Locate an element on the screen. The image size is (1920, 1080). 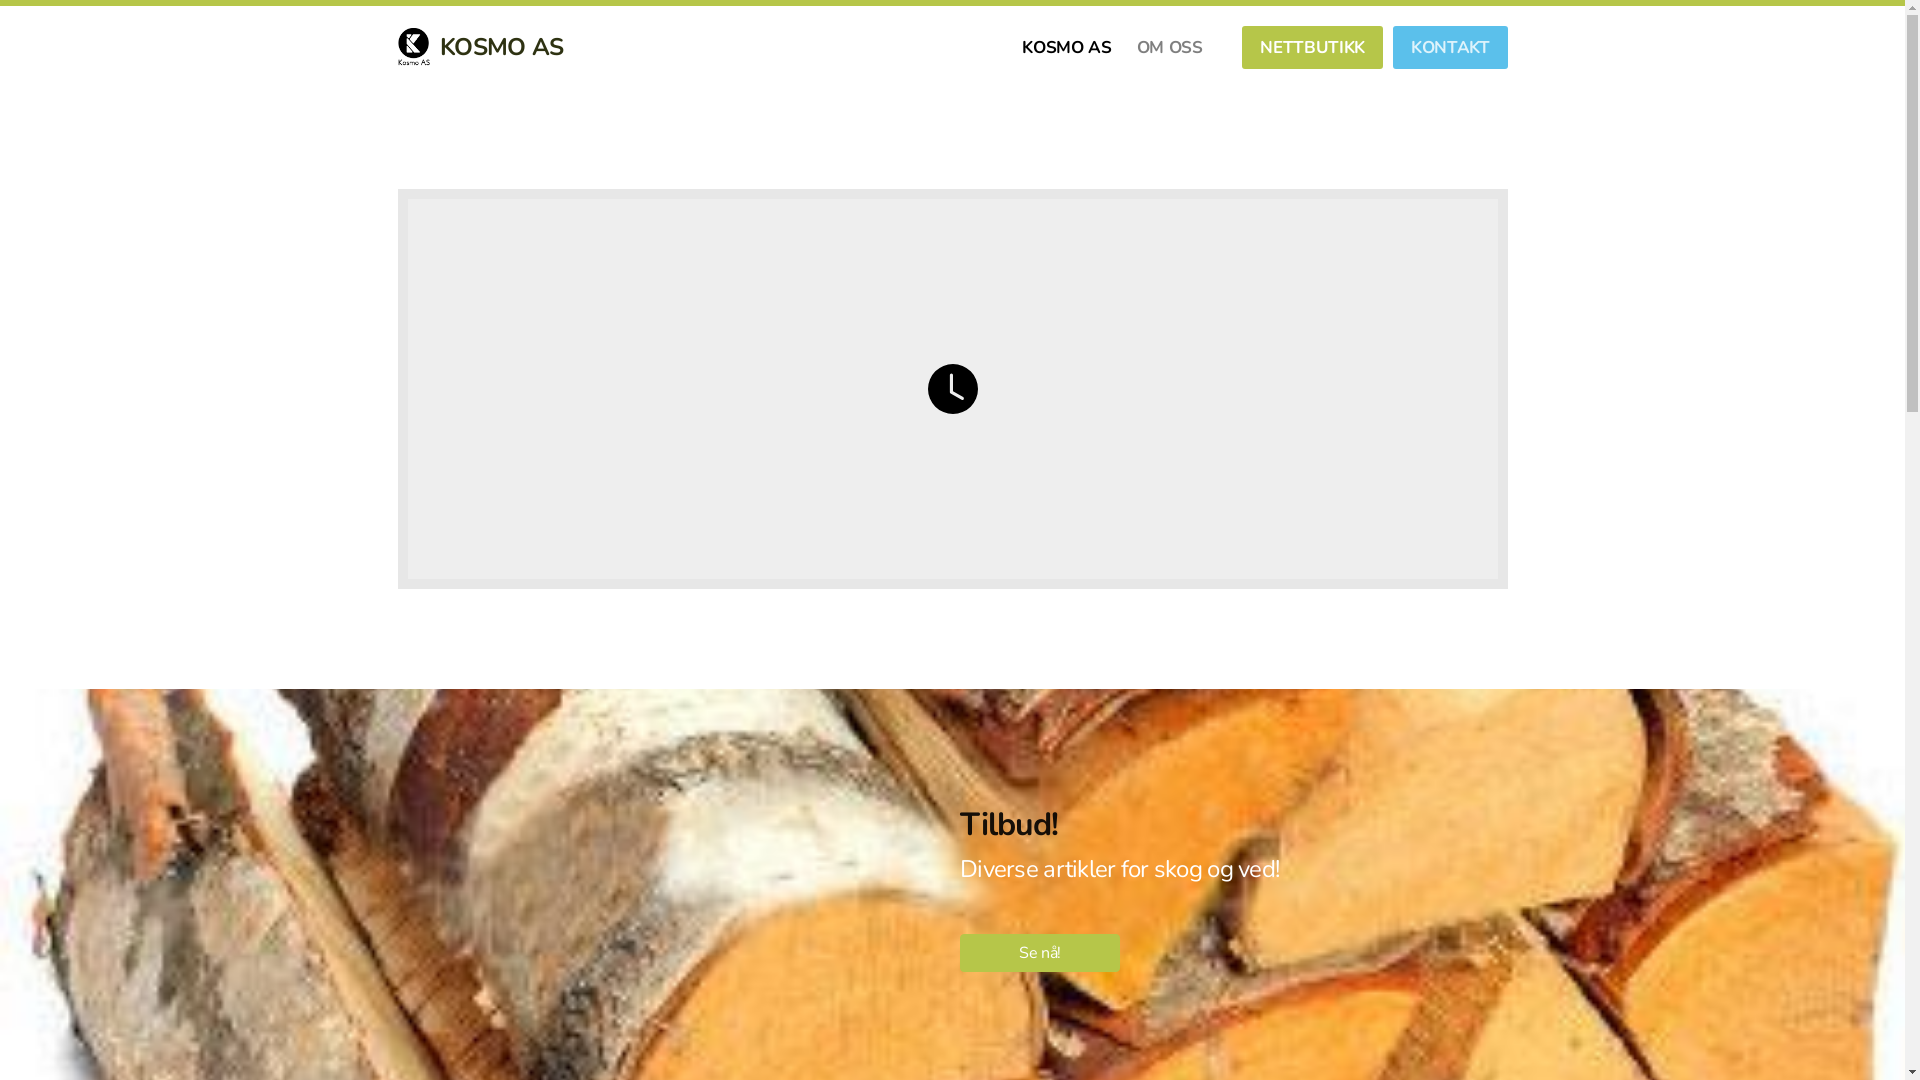
KONTAKT is located at coordinates (1450, 48).